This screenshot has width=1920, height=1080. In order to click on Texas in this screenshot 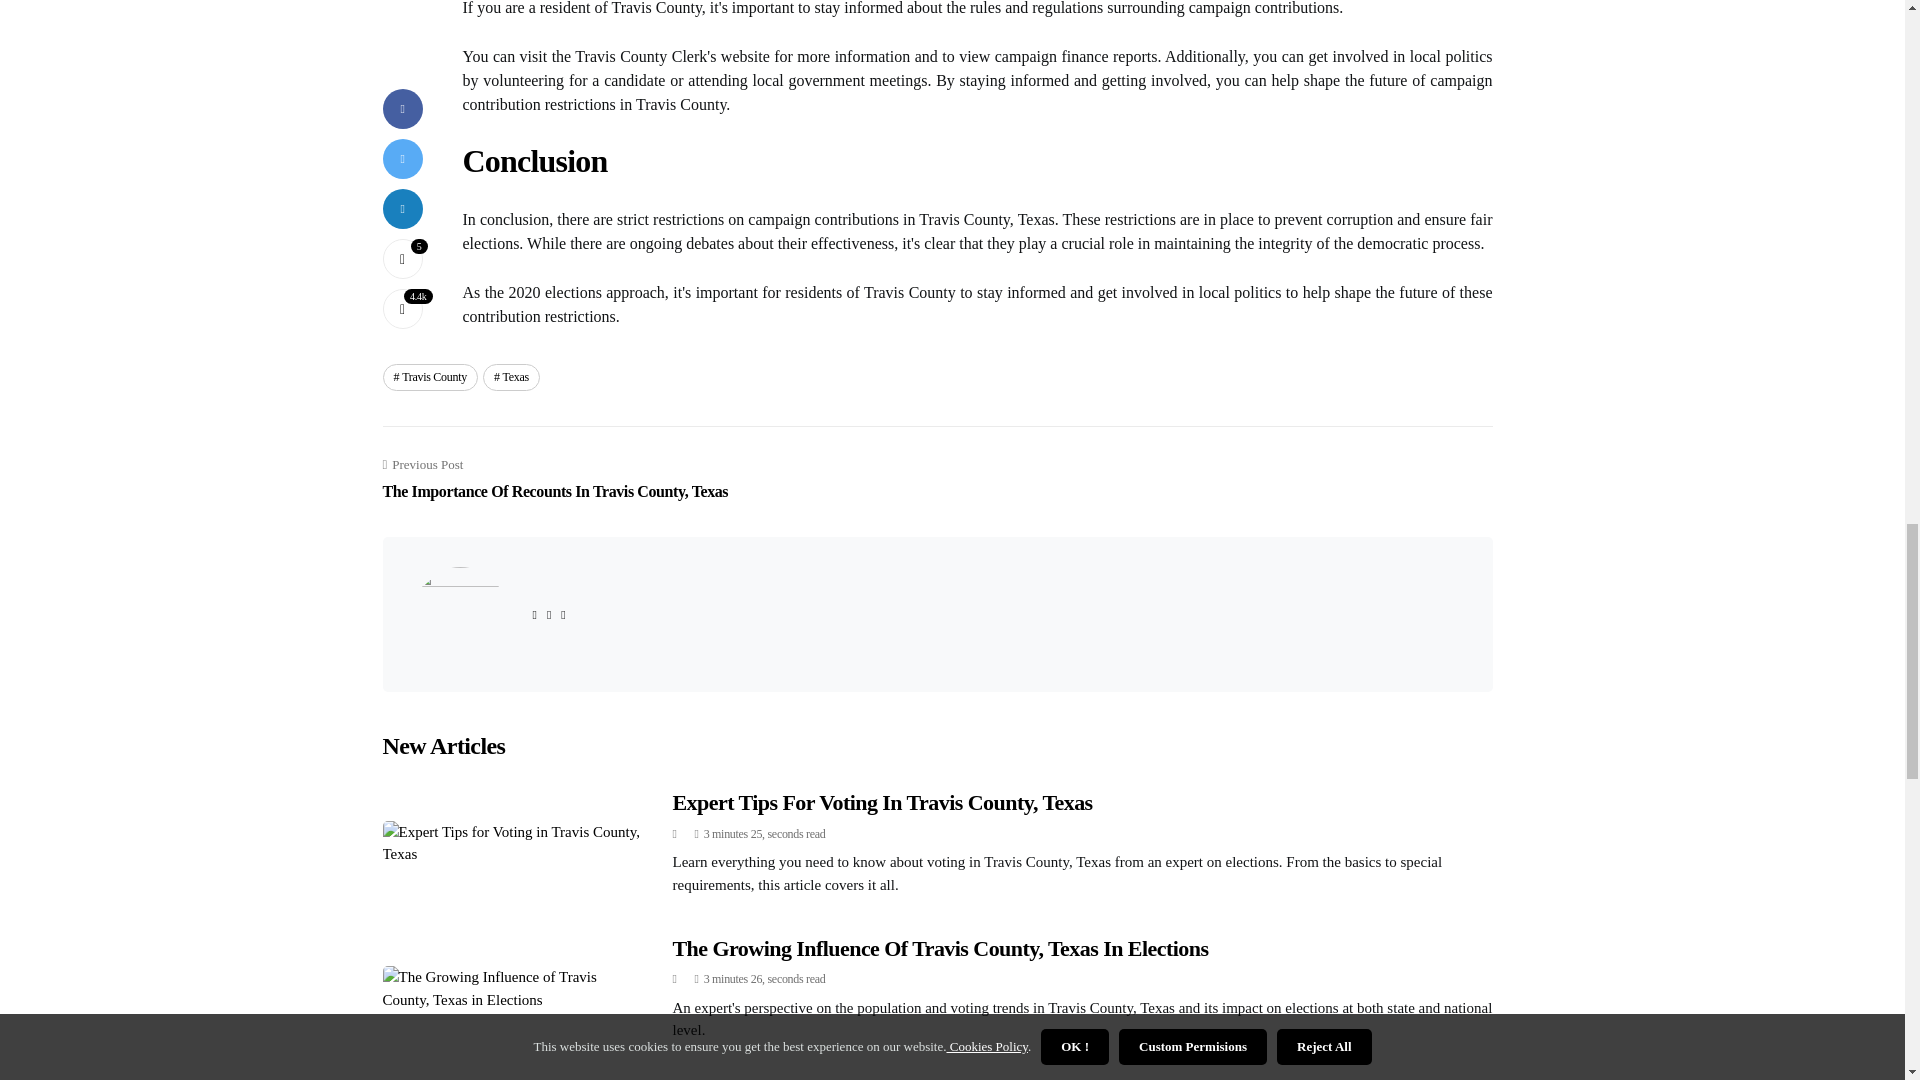, I will do `click(511, 376)`.